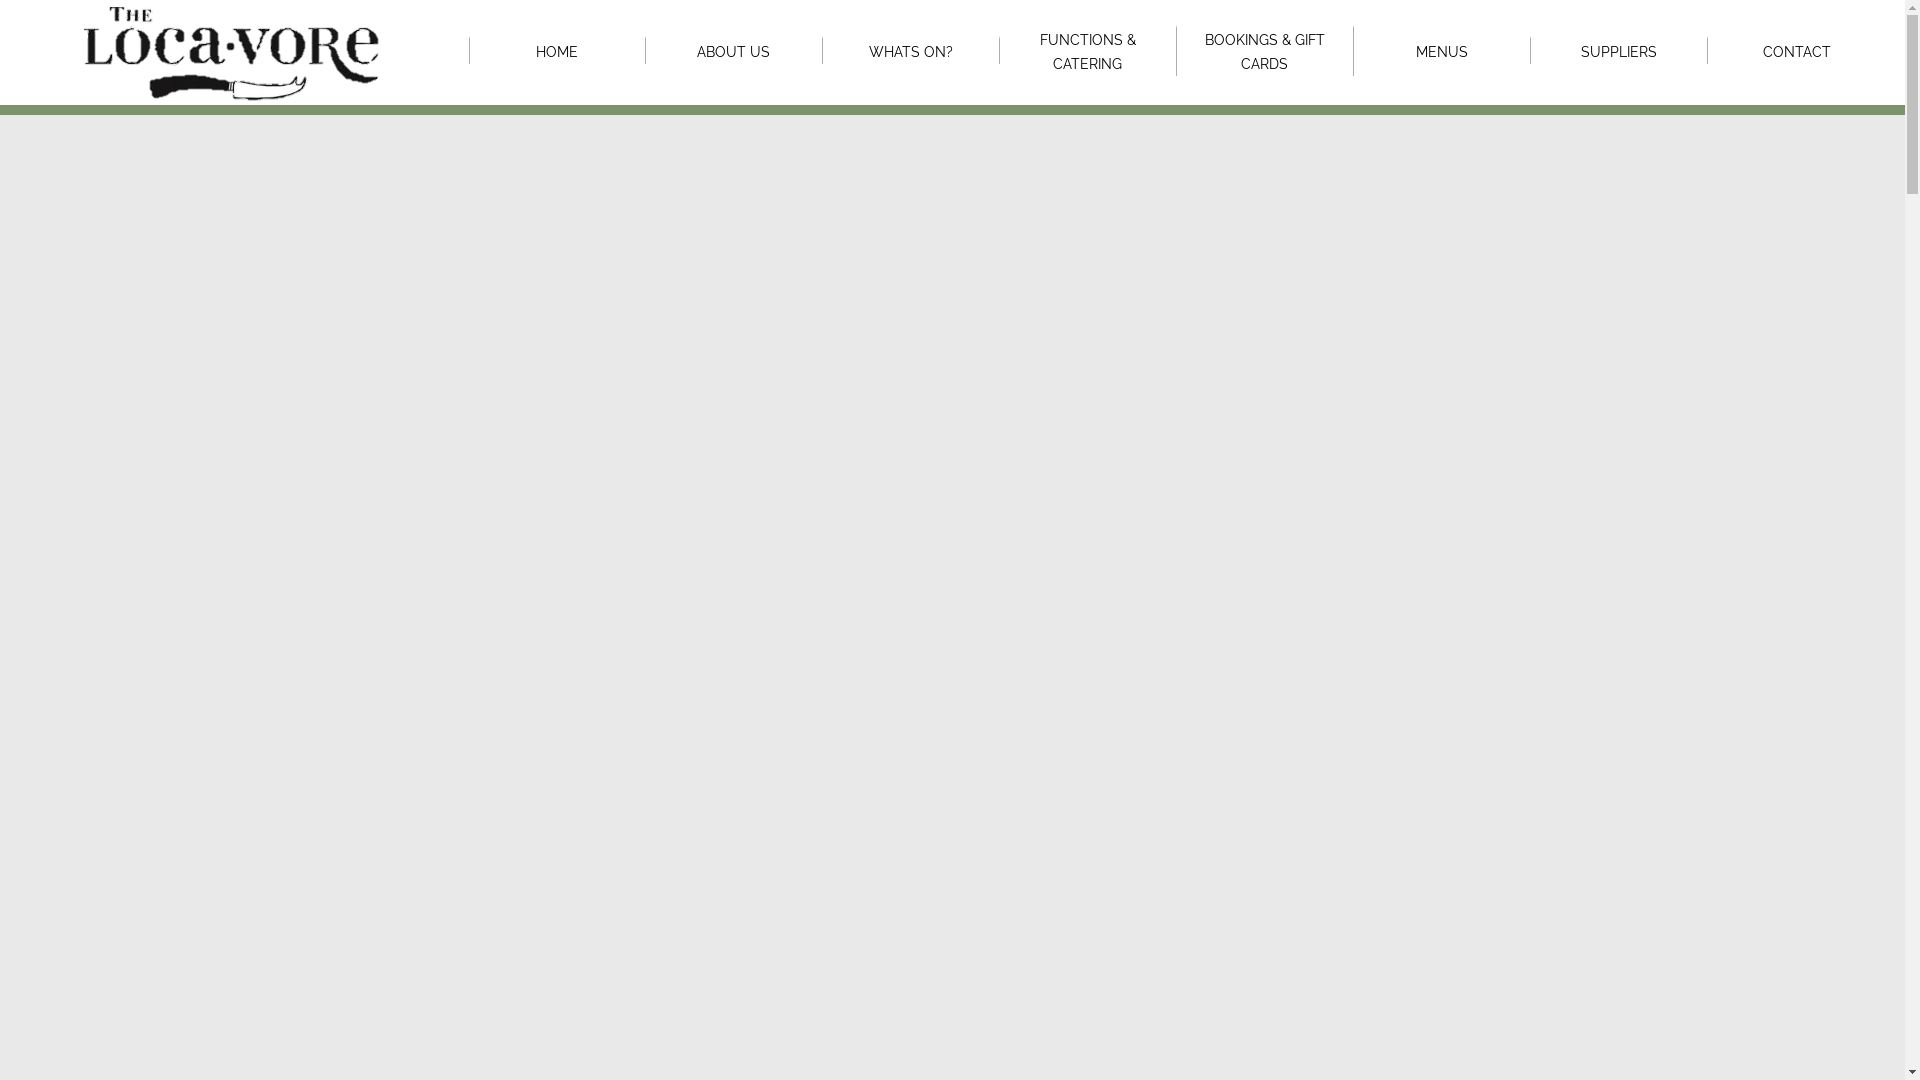  I want to click on WHATS ON?, so click(910, 52).